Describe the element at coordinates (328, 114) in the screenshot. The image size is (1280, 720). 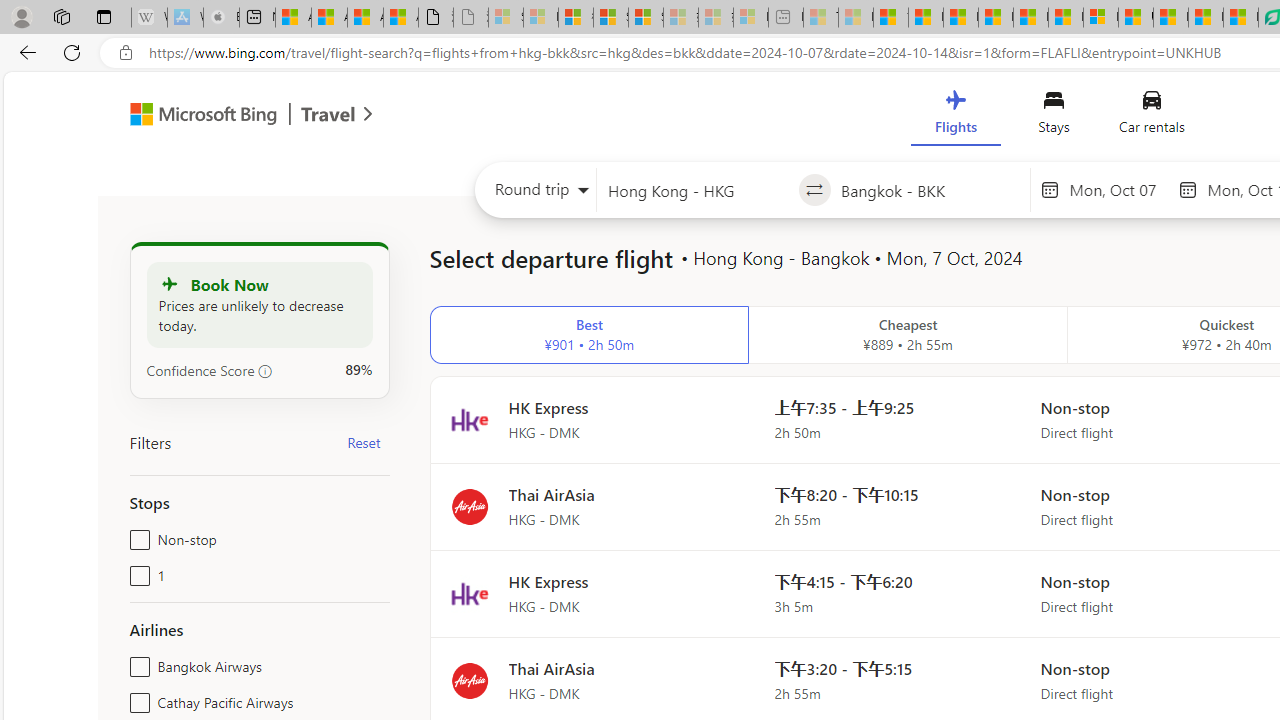
I see `Class: msft-travel-logo` at that location.